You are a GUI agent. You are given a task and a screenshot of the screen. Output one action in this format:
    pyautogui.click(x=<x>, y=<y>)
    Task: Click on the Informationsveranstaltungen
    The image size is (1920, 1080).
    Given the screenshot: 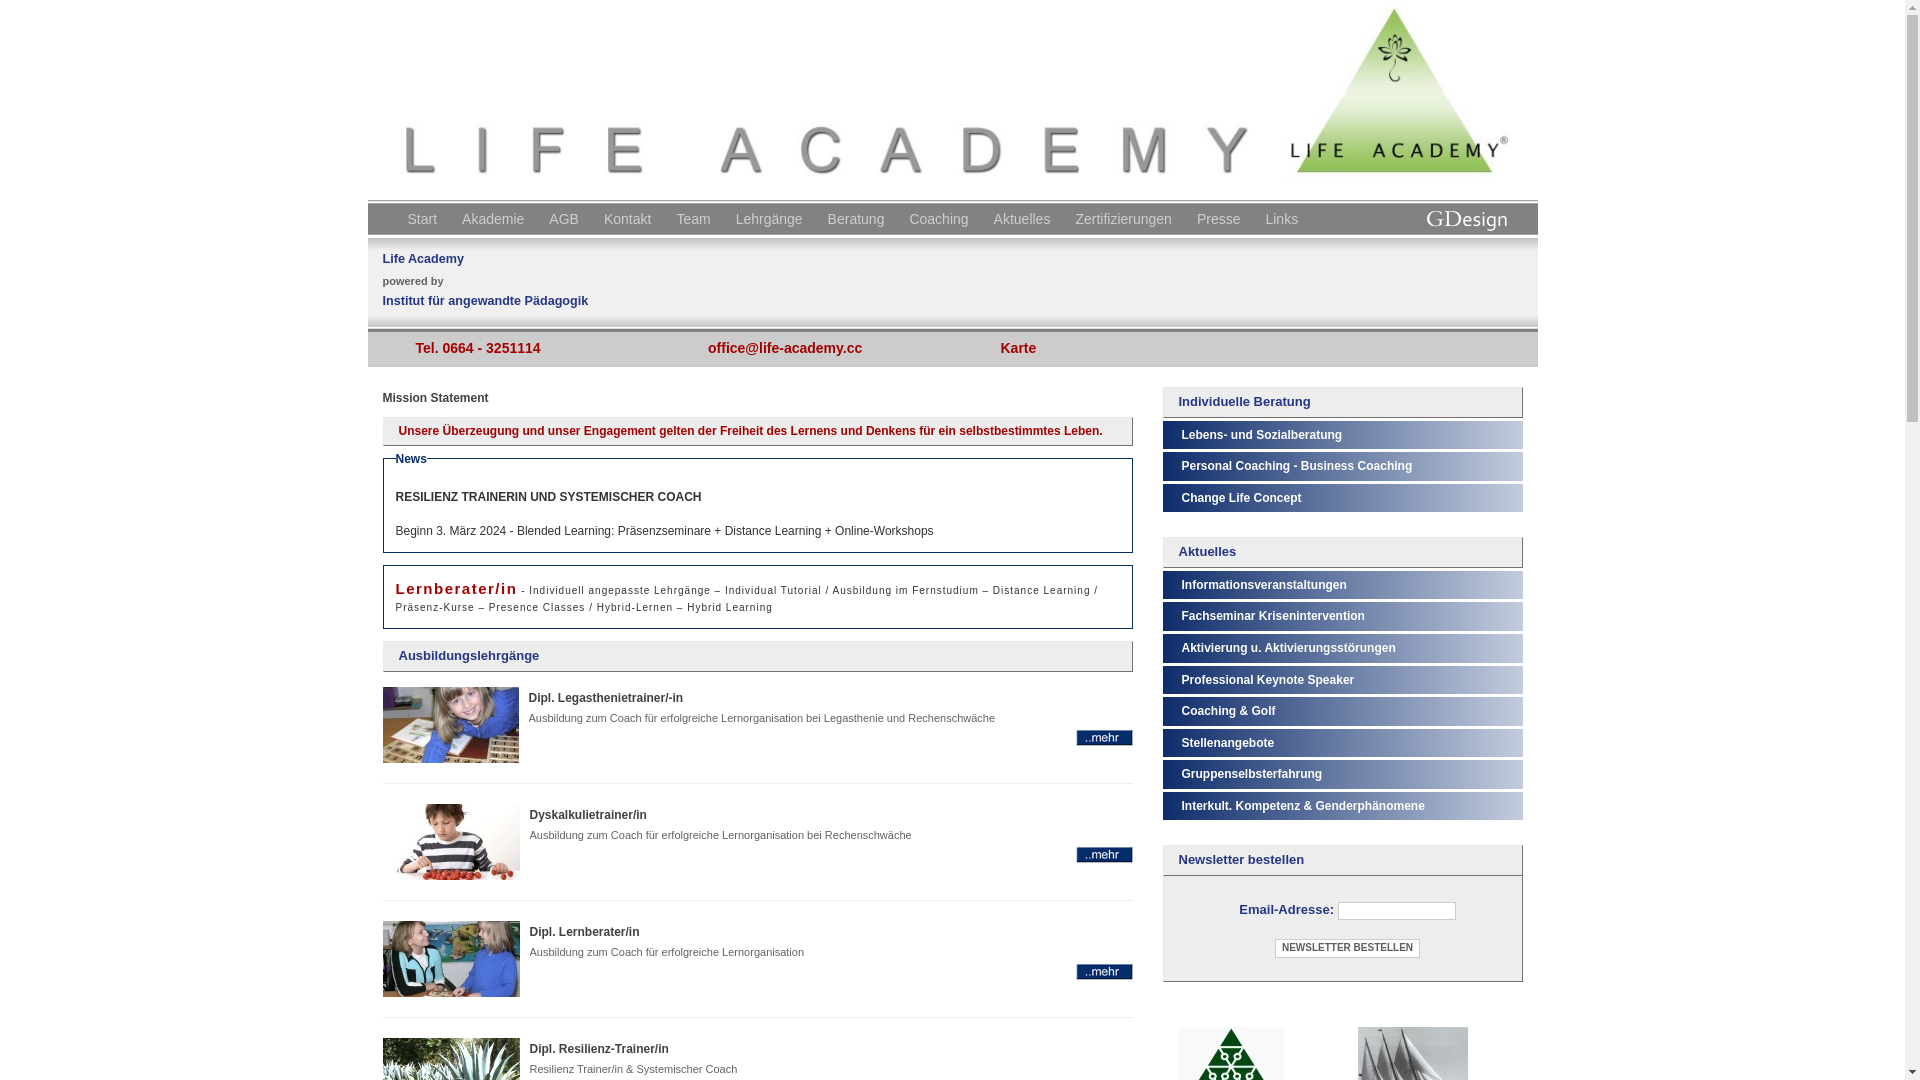 What is the action you would take?
    pyautogui.click(x=1264, y=585)
    